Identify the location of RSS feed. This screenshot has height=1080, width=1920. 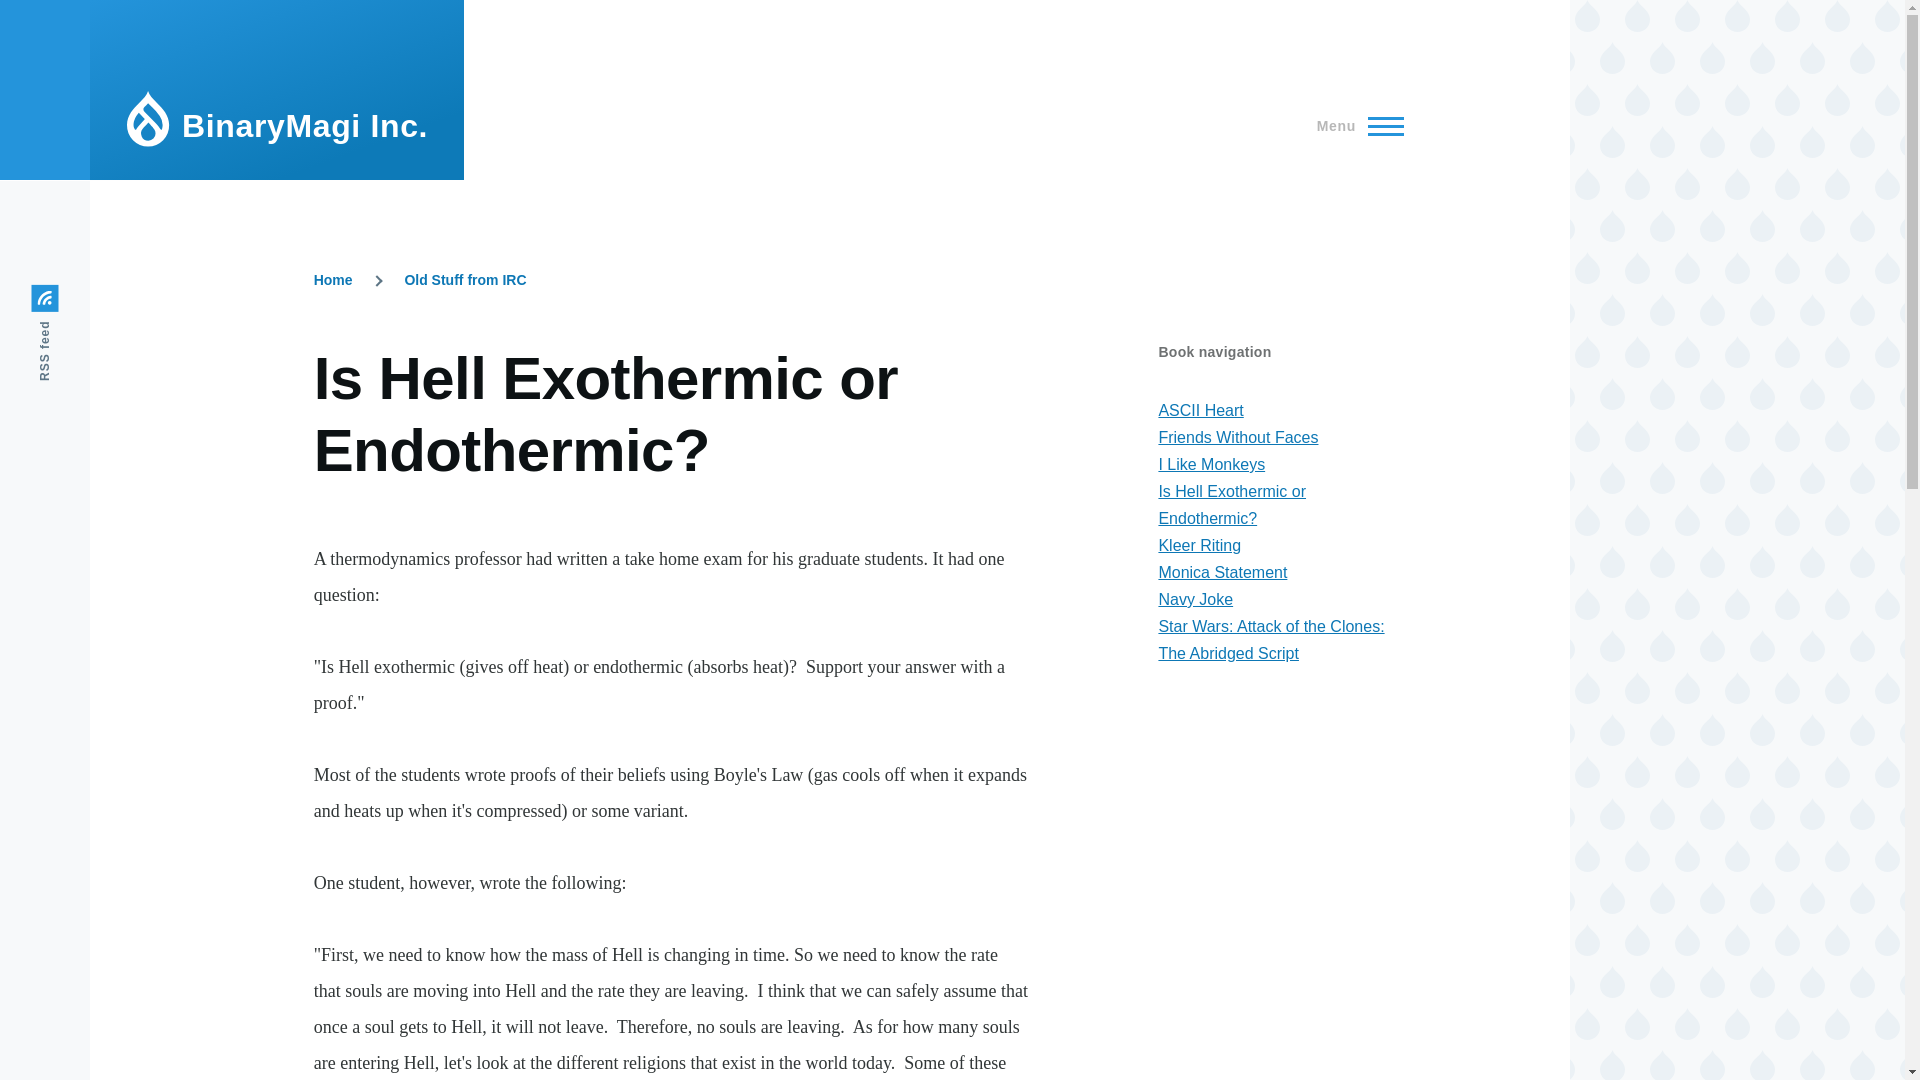
(80, 298).